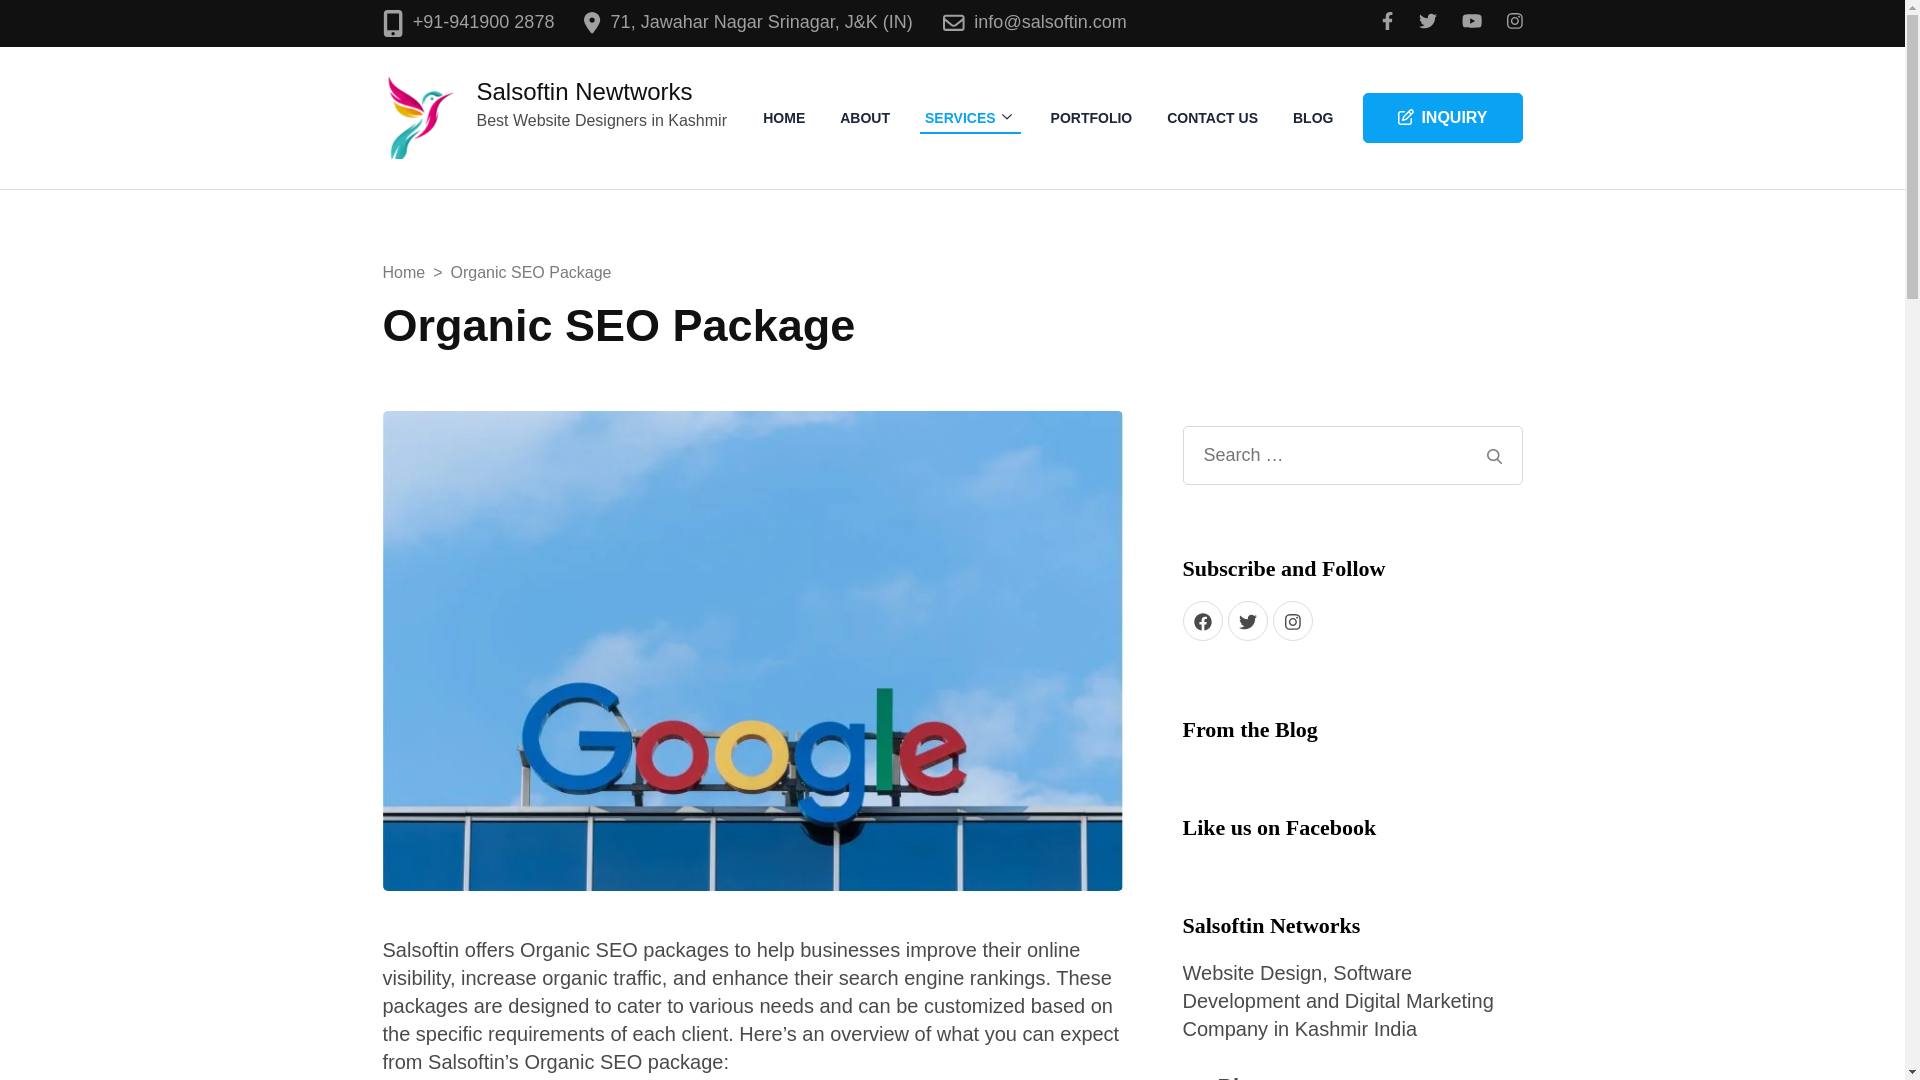  What do you see at coordinates (1442, 117) in the screenshot?
I see `INQUIRY` at bounding box center [1442, 117].